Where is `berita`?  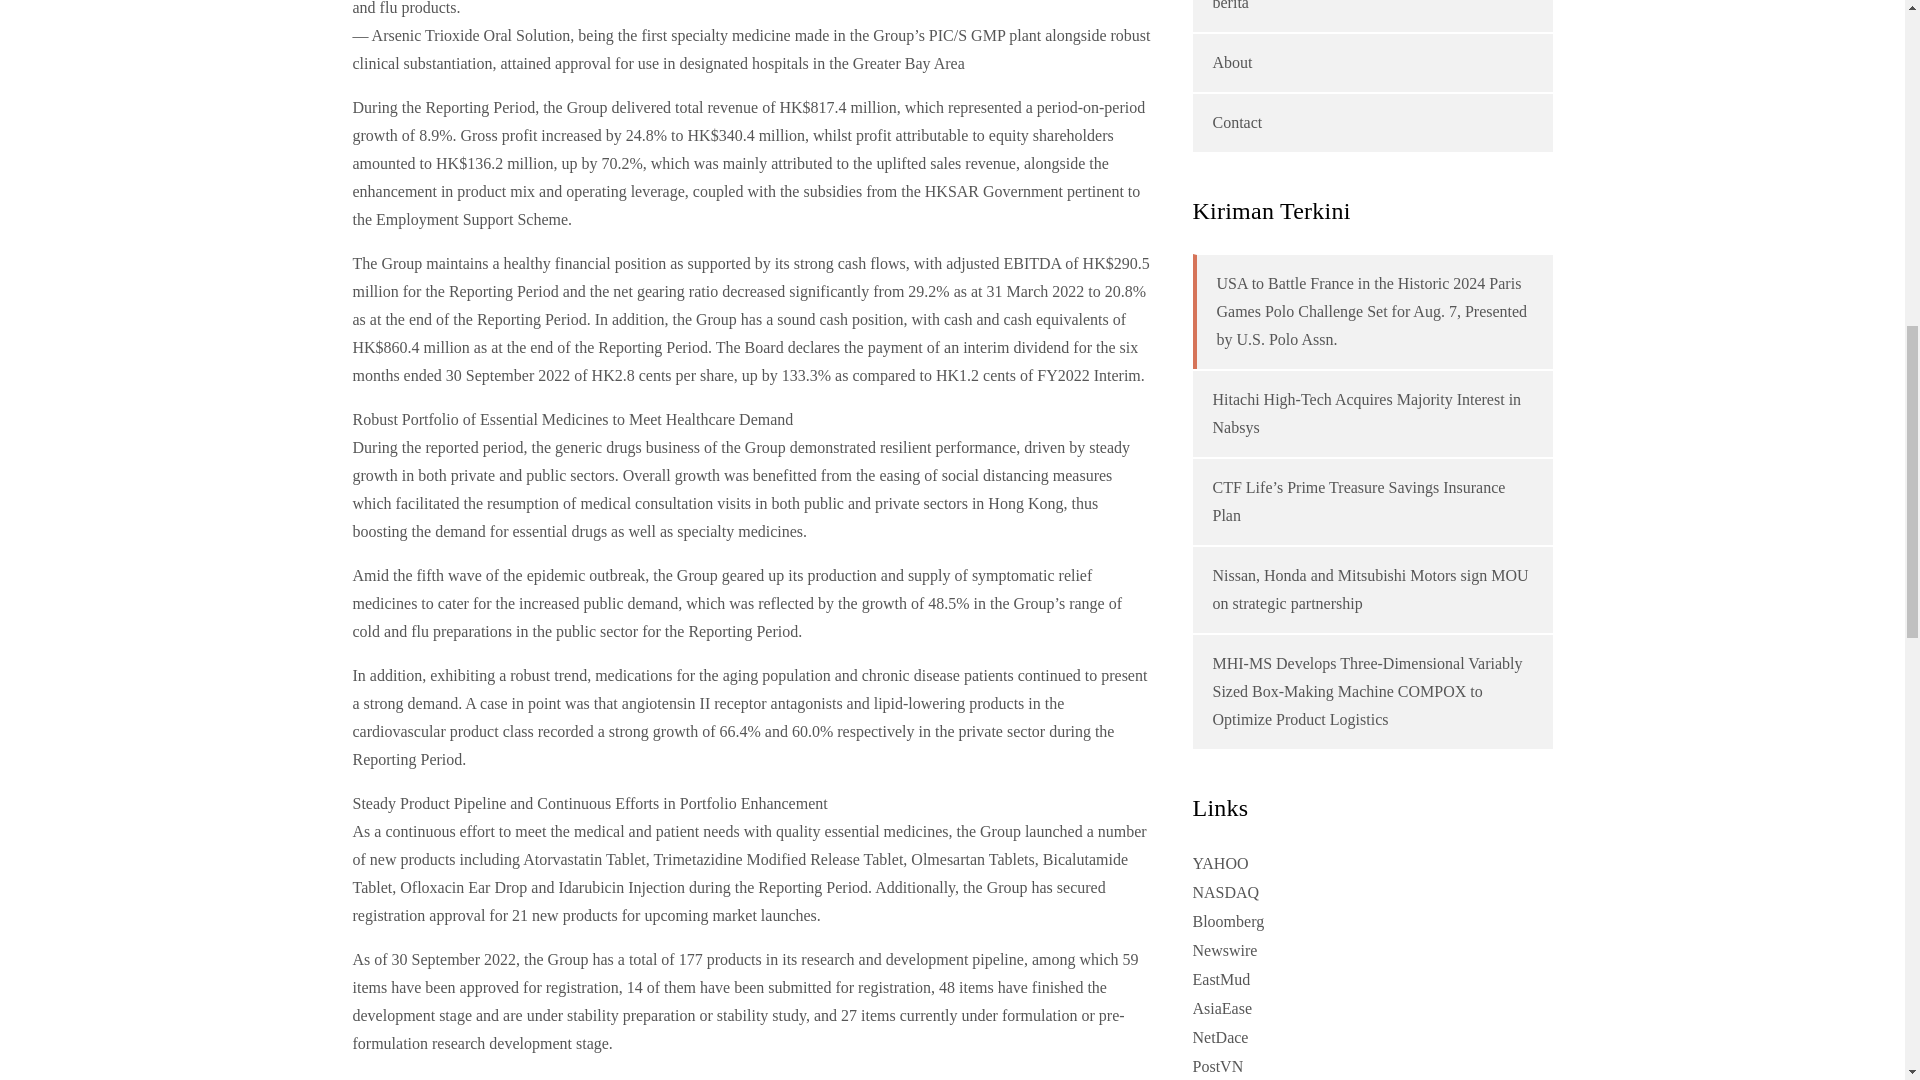 berita is located at coordinates (1230, 5).